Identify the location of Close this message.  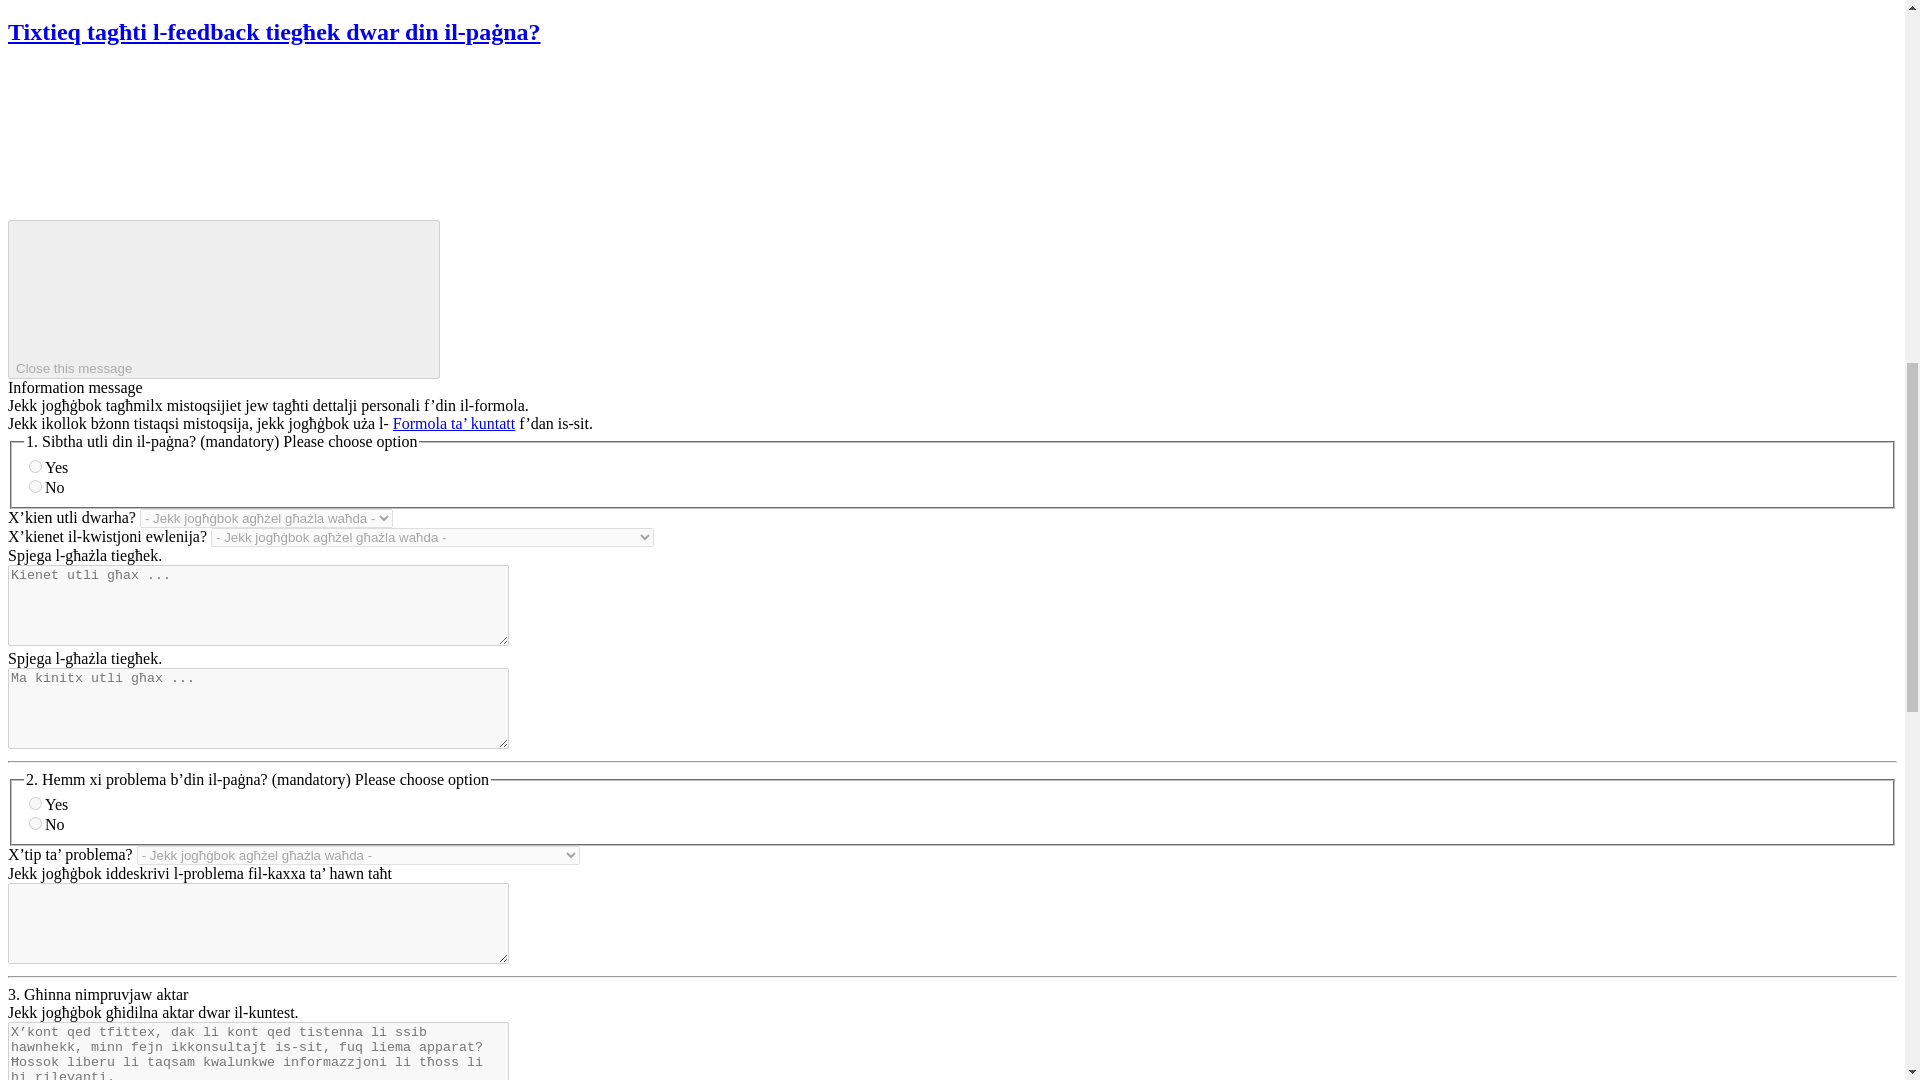
(223, 300).